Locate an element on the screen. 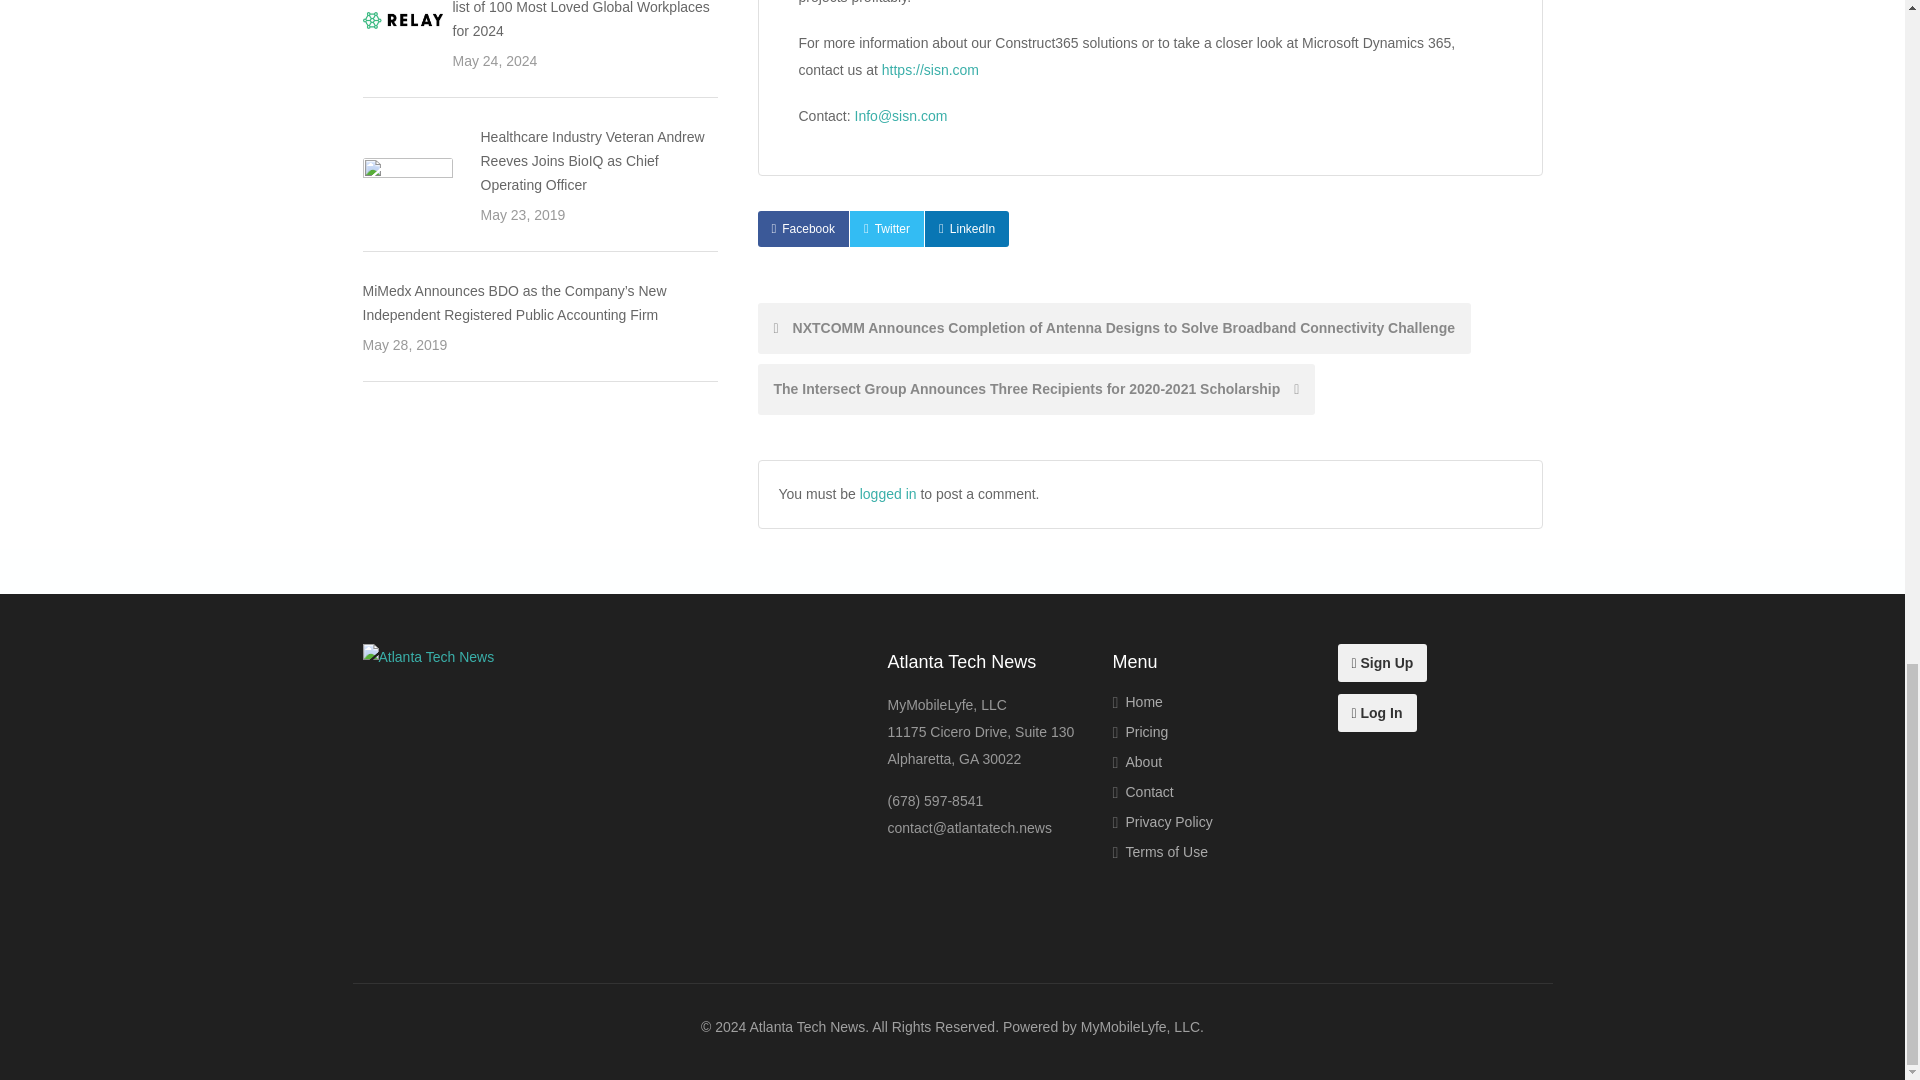 This screenshot has height=1080, width=1920. Twitter is located at coordinates (886, 228).